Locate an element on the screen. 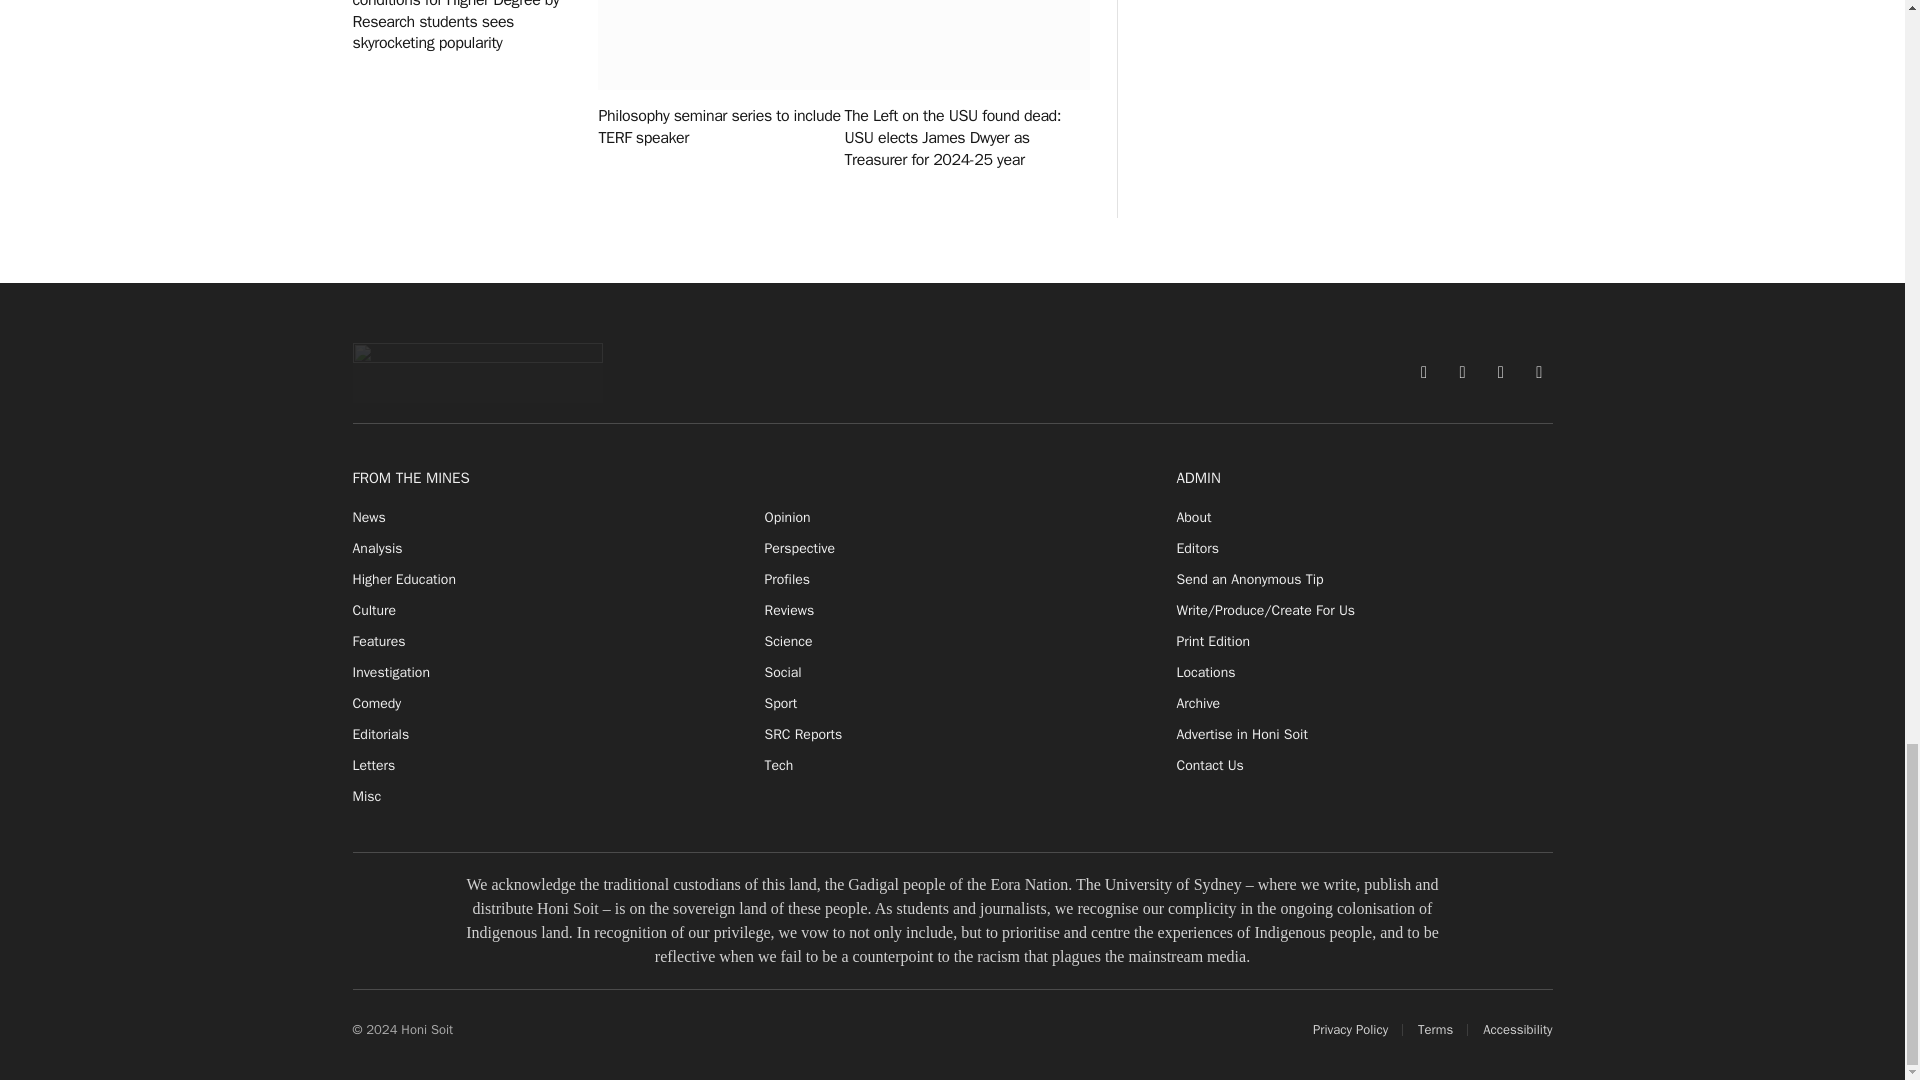 The width and height of the screenshot is (1920, 1080). Philosophy seminar series to include TERF speaker is located at coordinates (720, 44).